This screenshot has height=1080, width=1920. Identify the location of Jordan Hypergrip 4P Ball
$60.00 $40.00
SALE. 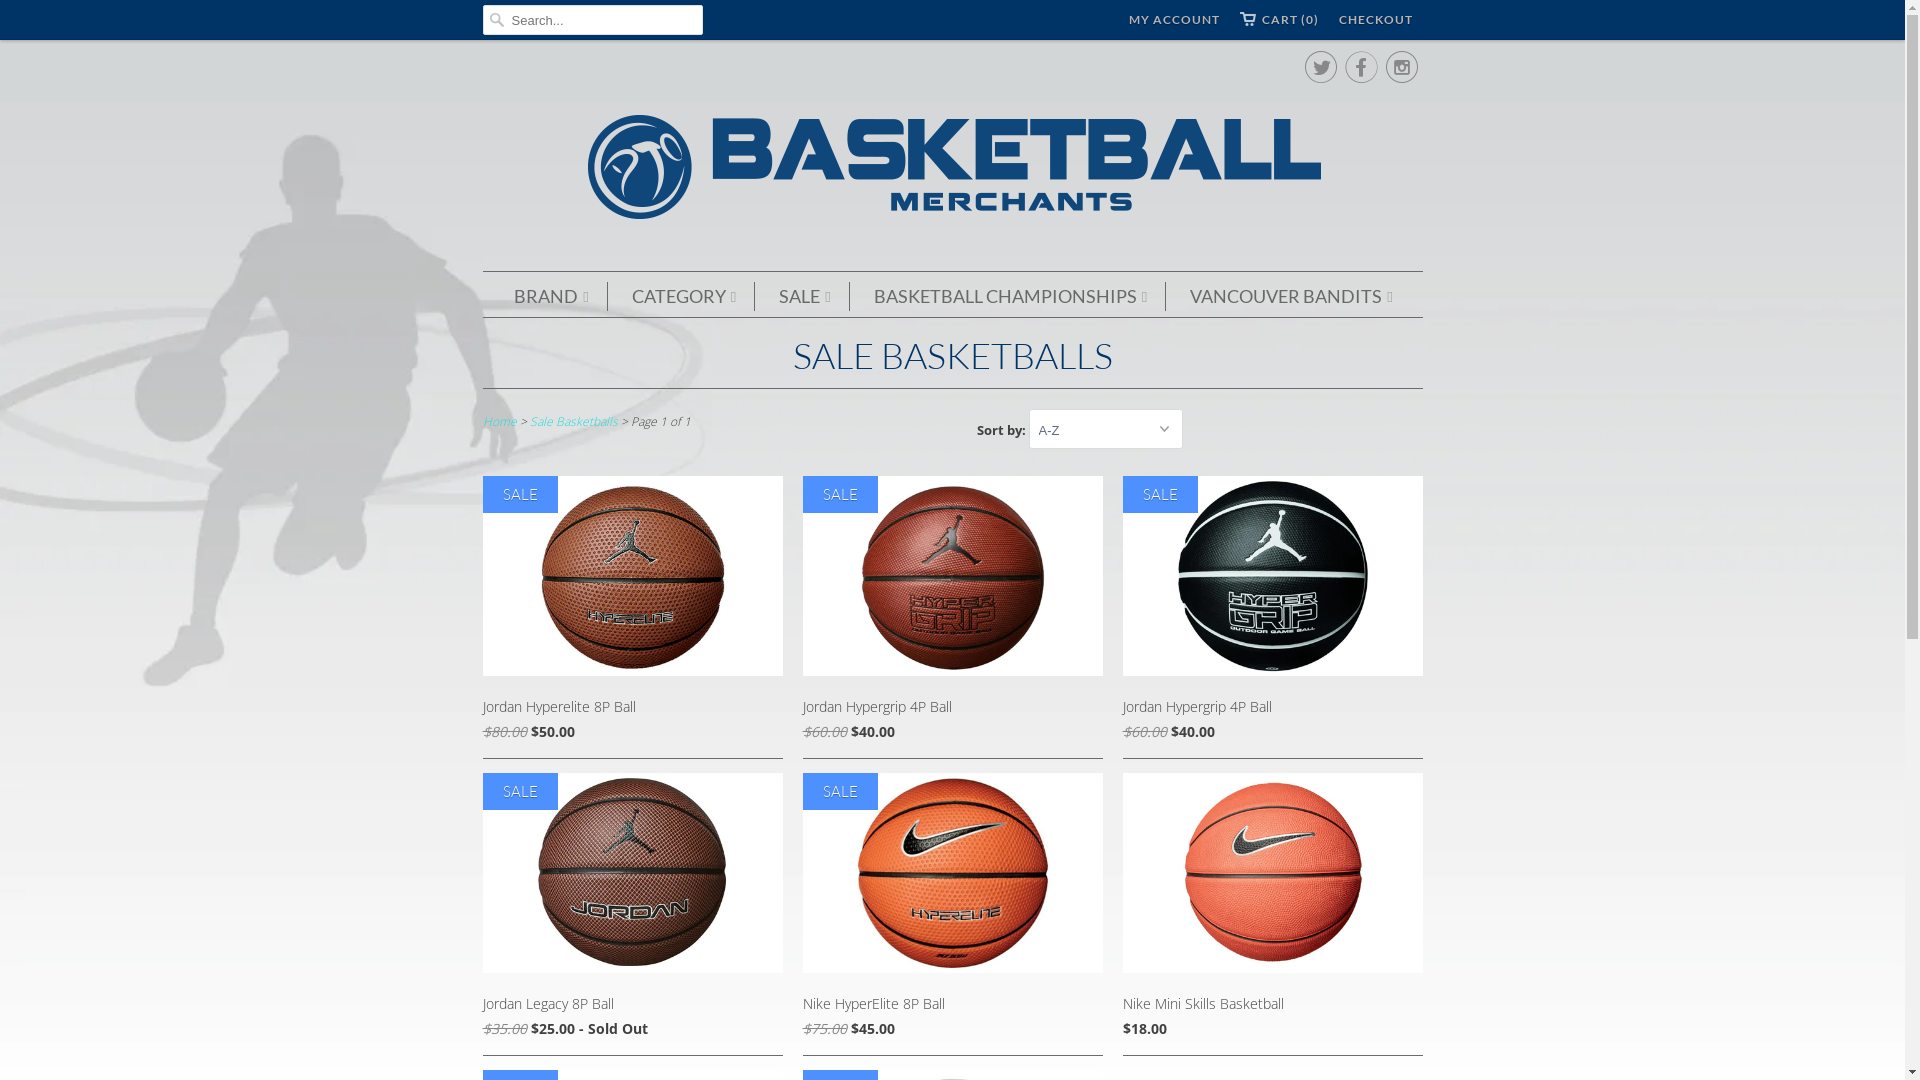
(1272, 614).